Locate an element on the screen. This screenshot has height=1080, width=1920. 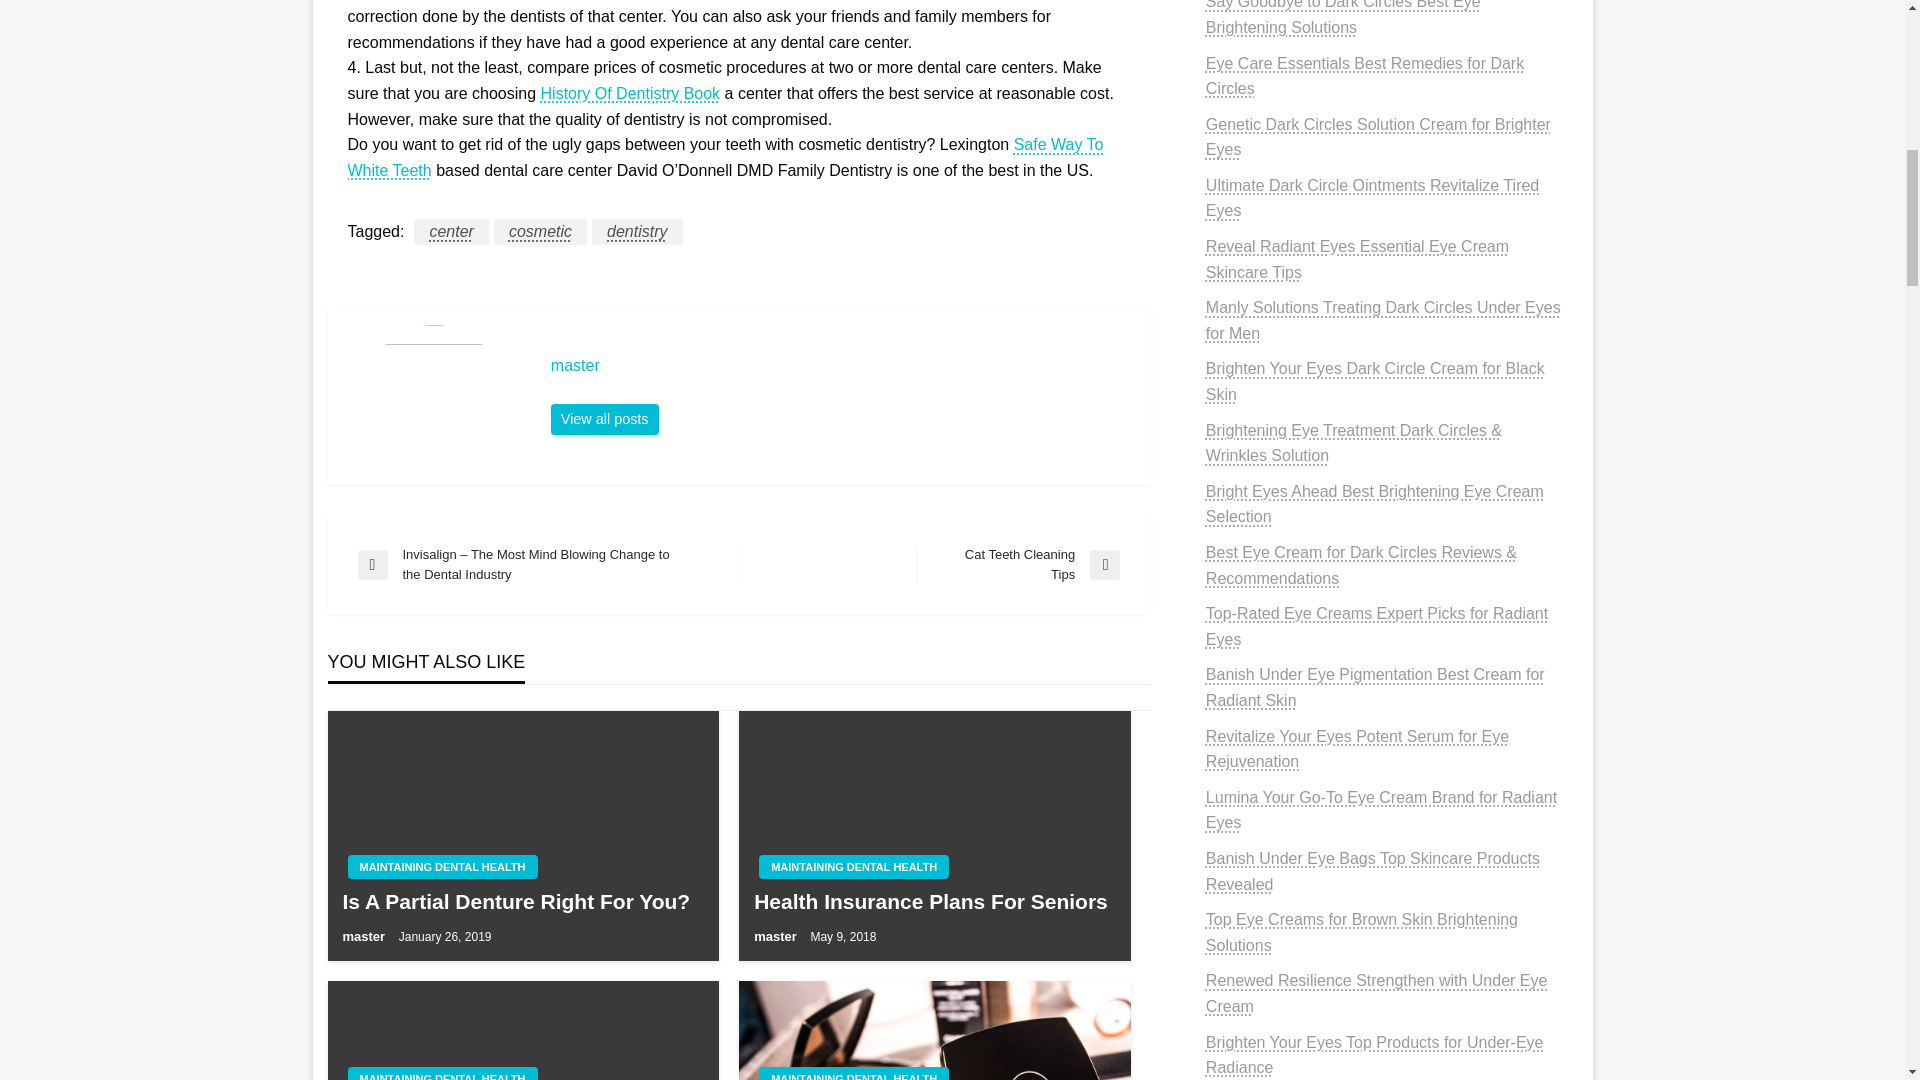
cosmetic is located at coordinates (853, 867).